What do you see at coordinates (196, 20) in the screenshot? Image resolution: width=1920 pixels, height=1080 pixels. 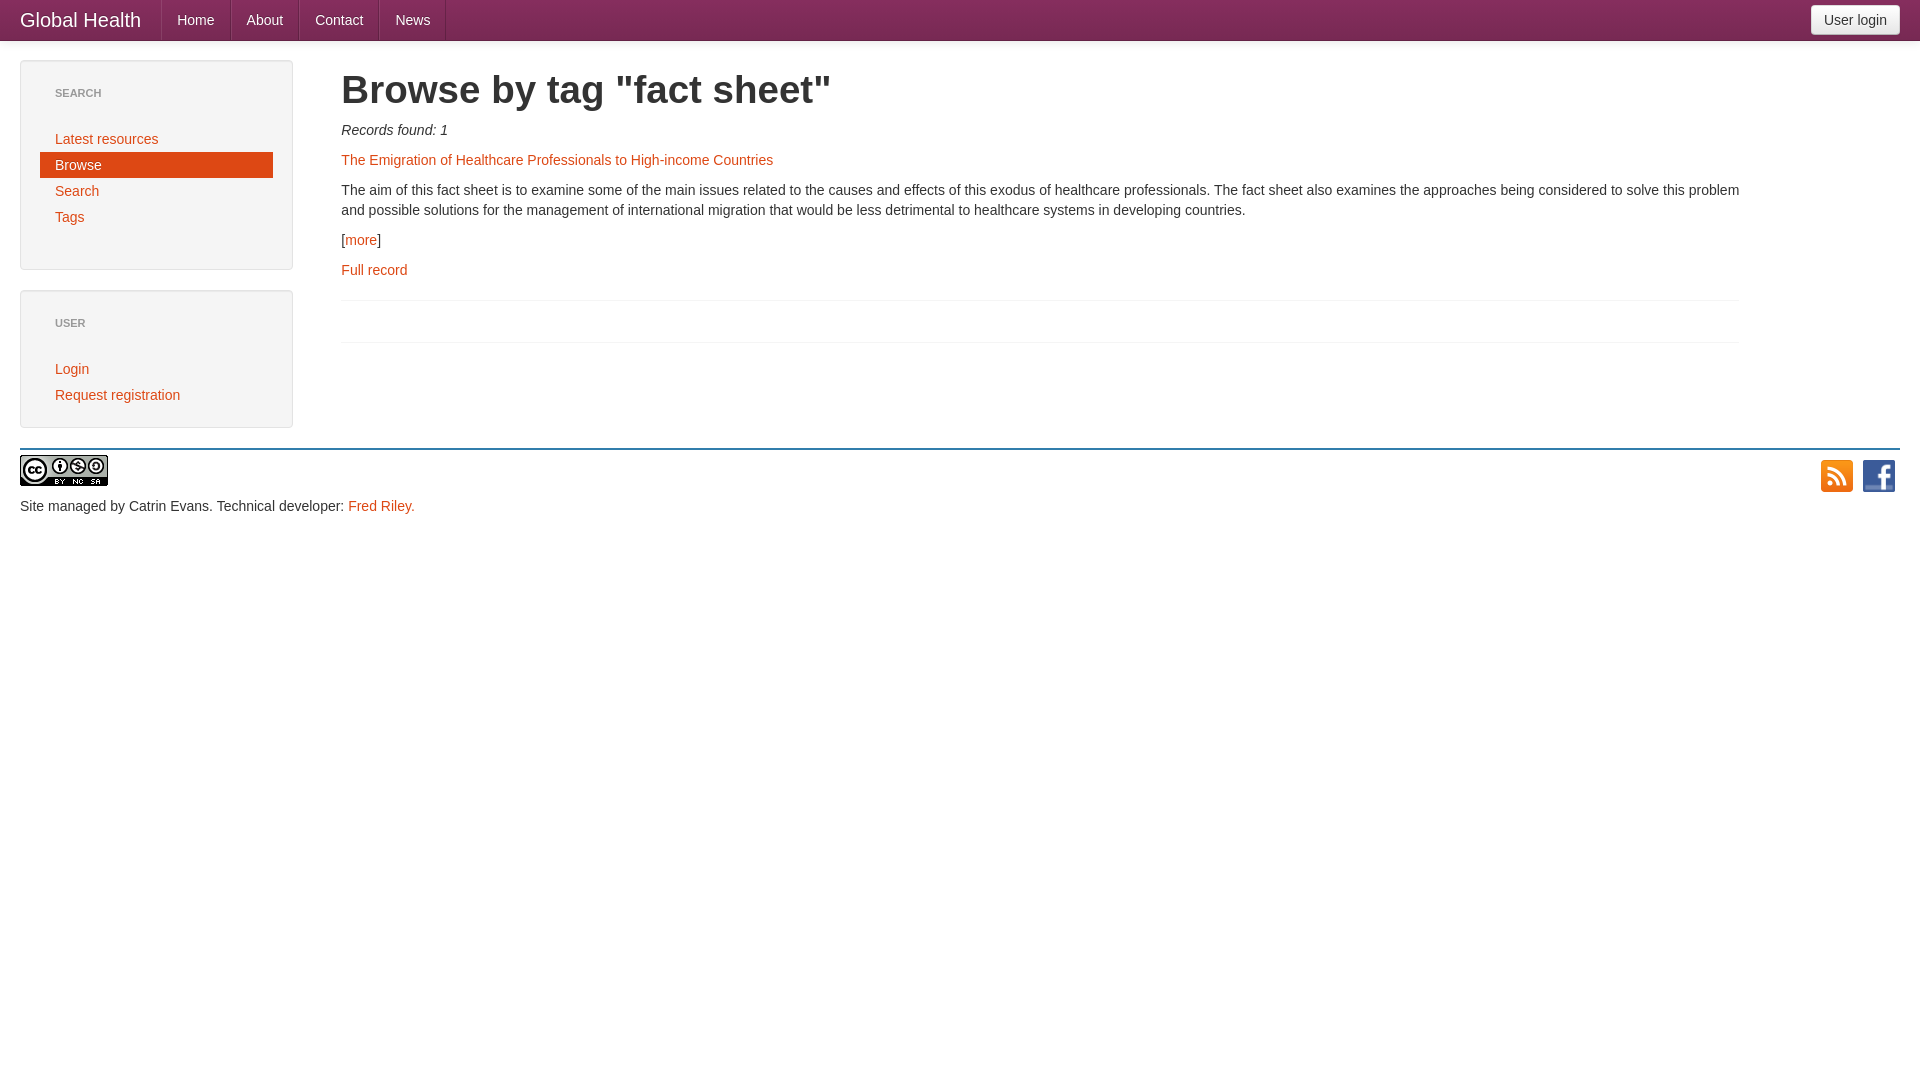 I see `Home page and introduction` at bounding box center [196, 20].